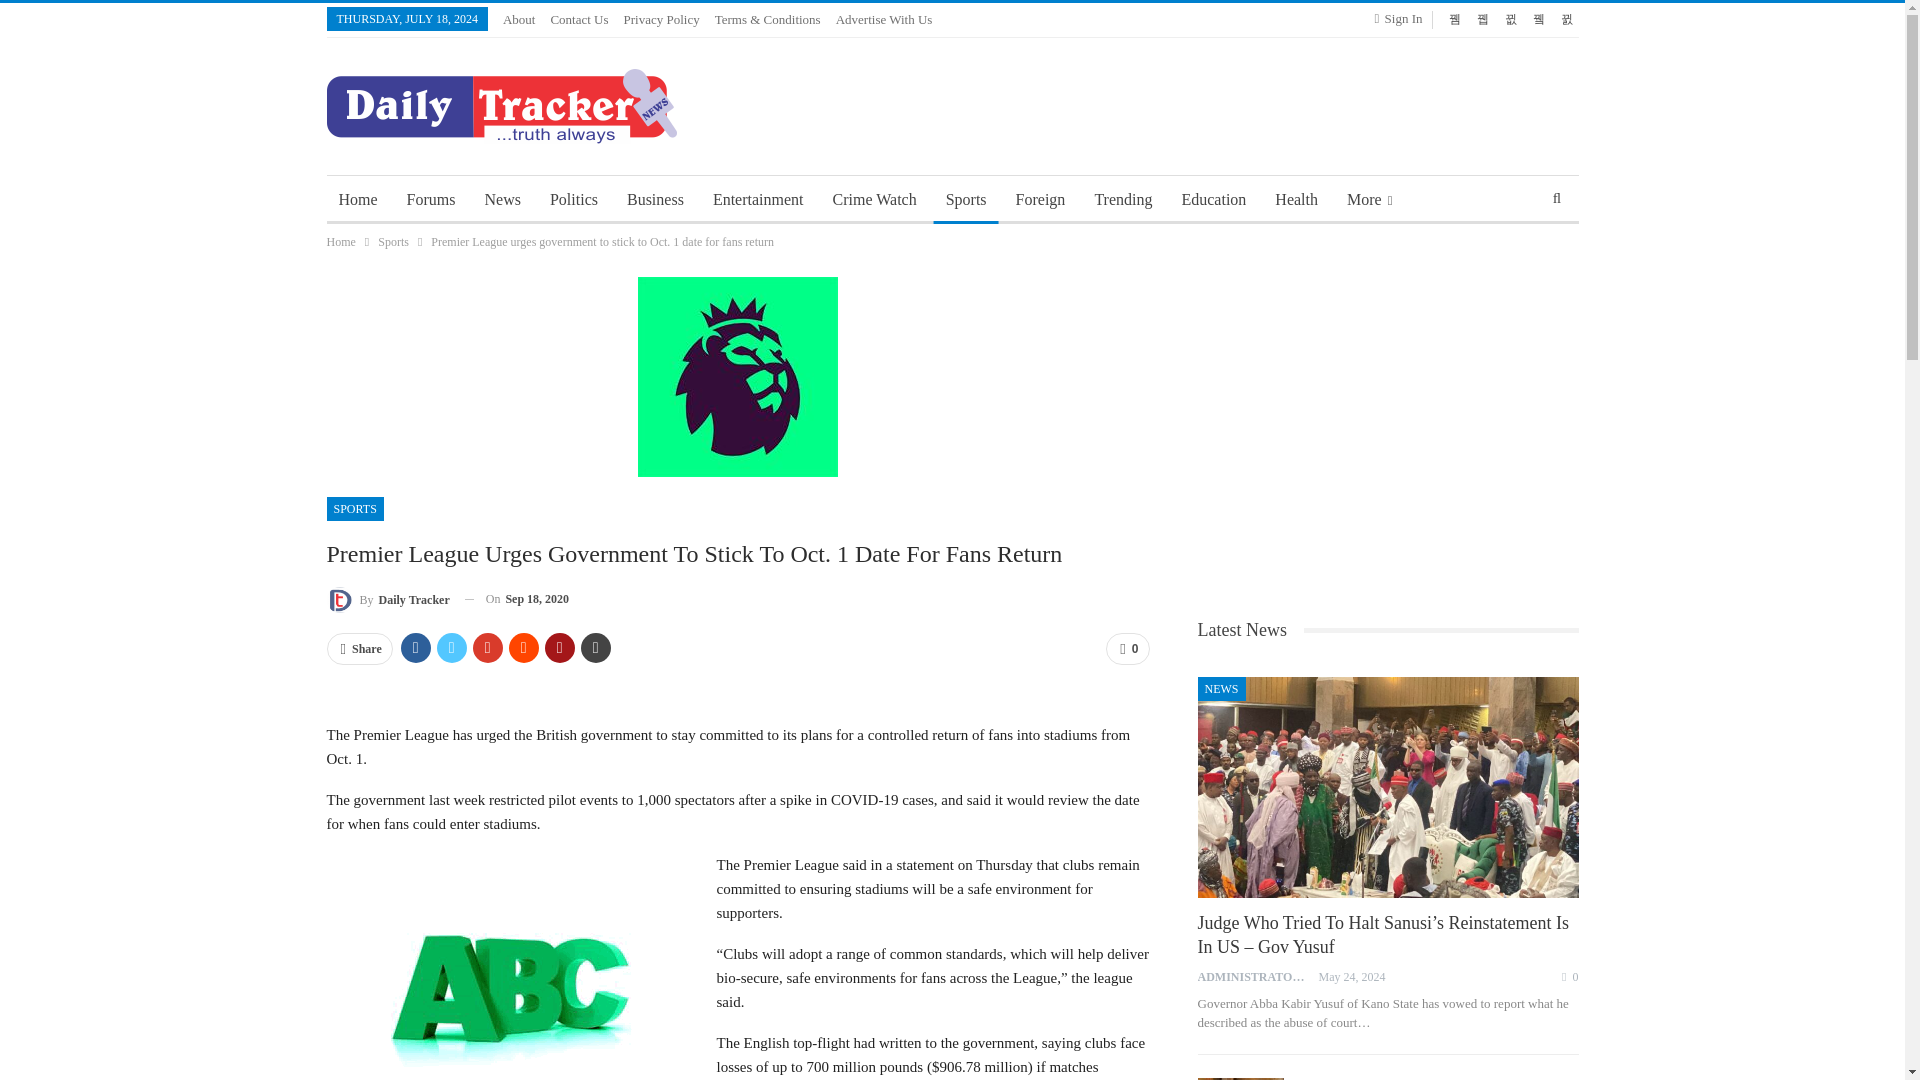  What do you see at coordinates (388, 600) in the screenshot?
I see `By Daily Tracker` at bounding box center [388, 600].